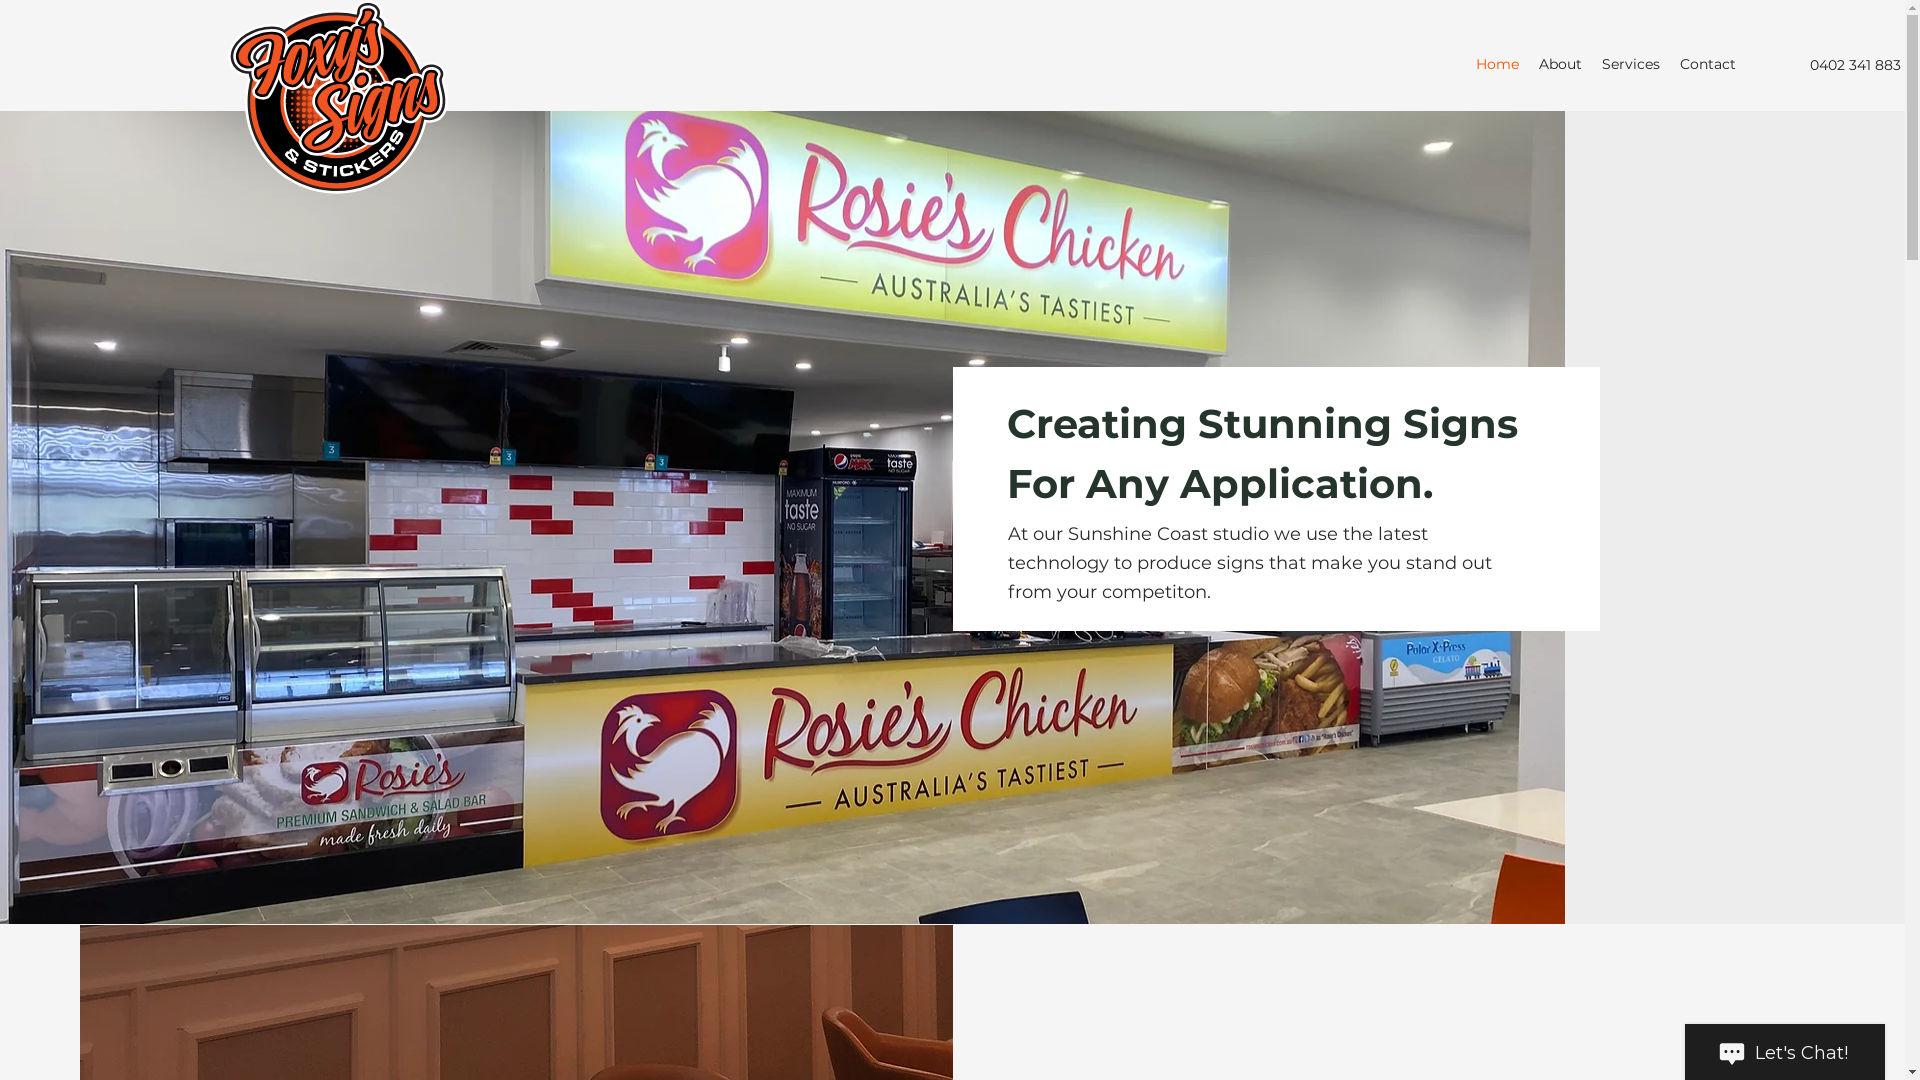 This screenshot has height=1080, width=1920. What do you see at coordinates (1631, 64) in the screenshot?
I see `Services` at bounding box center [1631, 64].